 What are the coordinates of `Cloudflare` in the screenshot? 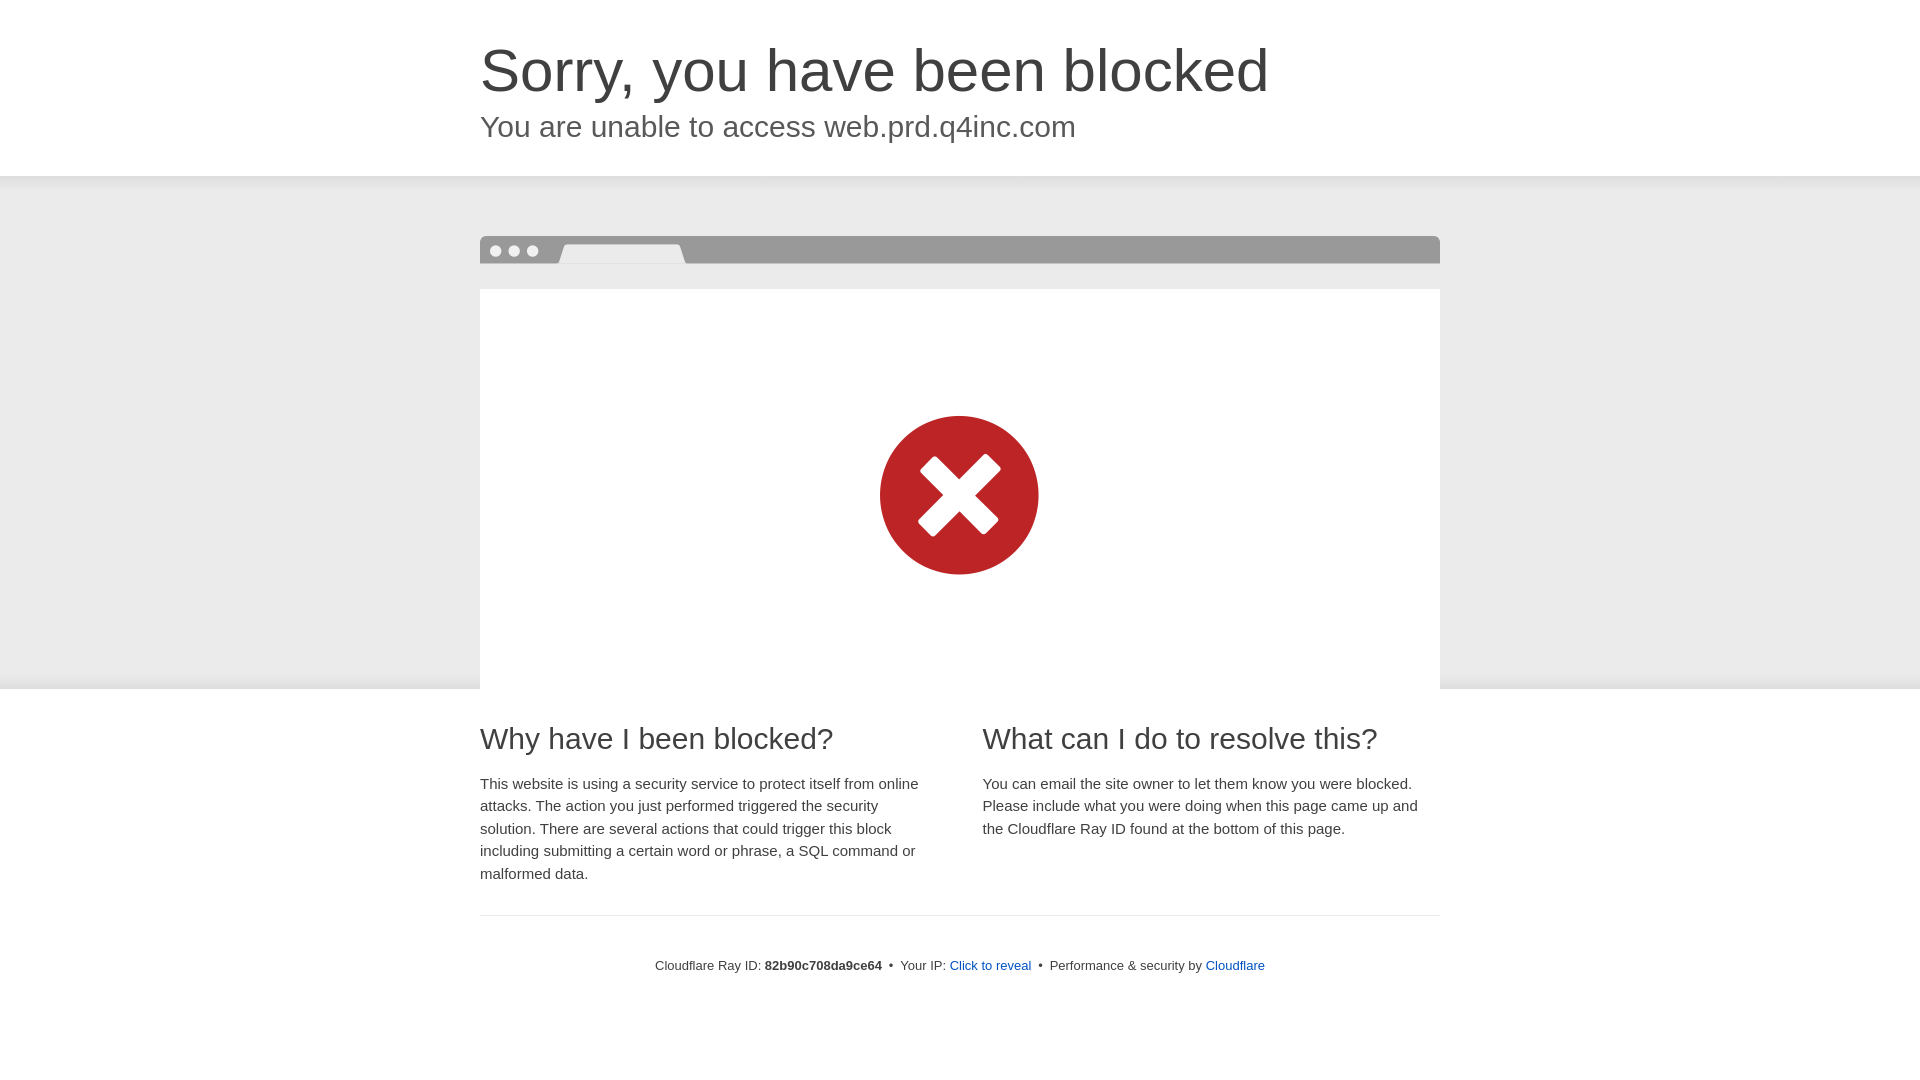 It's located at (1236, 966).